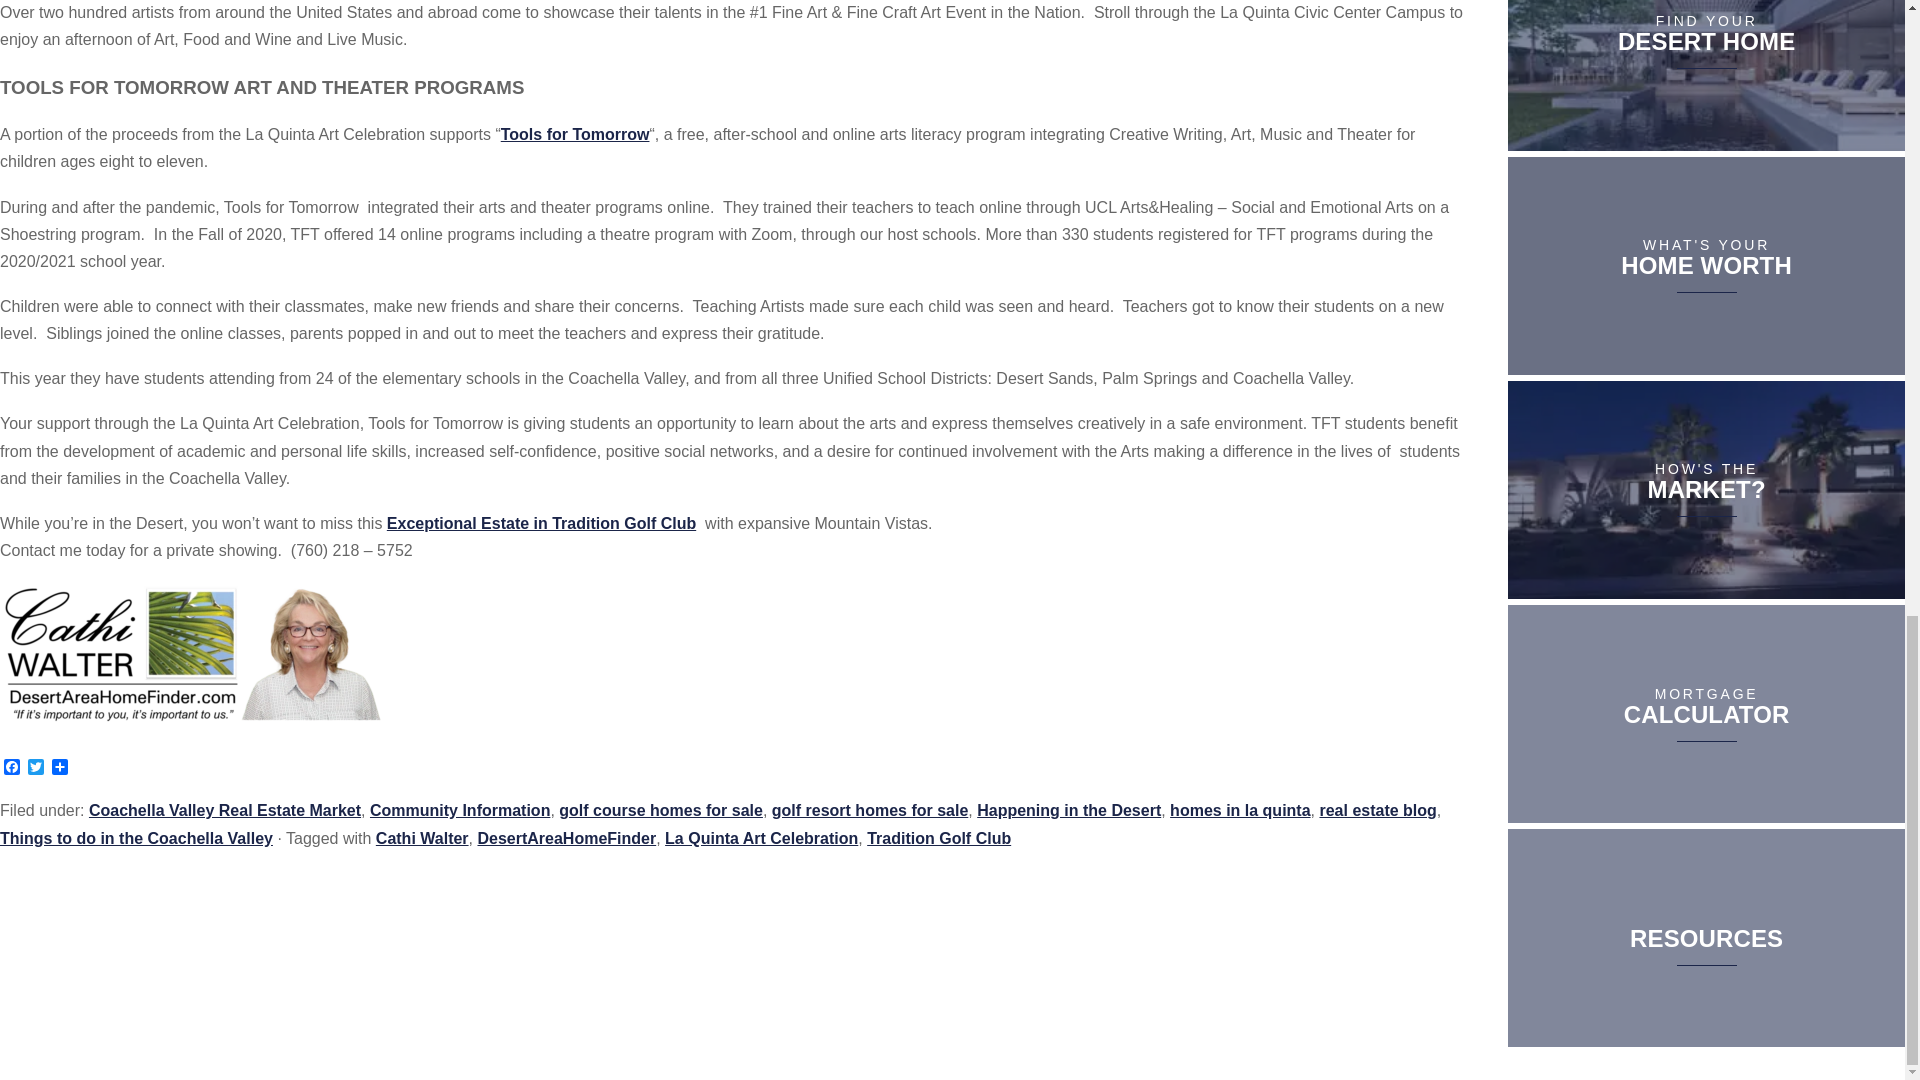 The width and height of the screenshot is (1920, 1080). Describe the element at coordinates (36, 768) in the screenshot. I see `Twitter` at that location.